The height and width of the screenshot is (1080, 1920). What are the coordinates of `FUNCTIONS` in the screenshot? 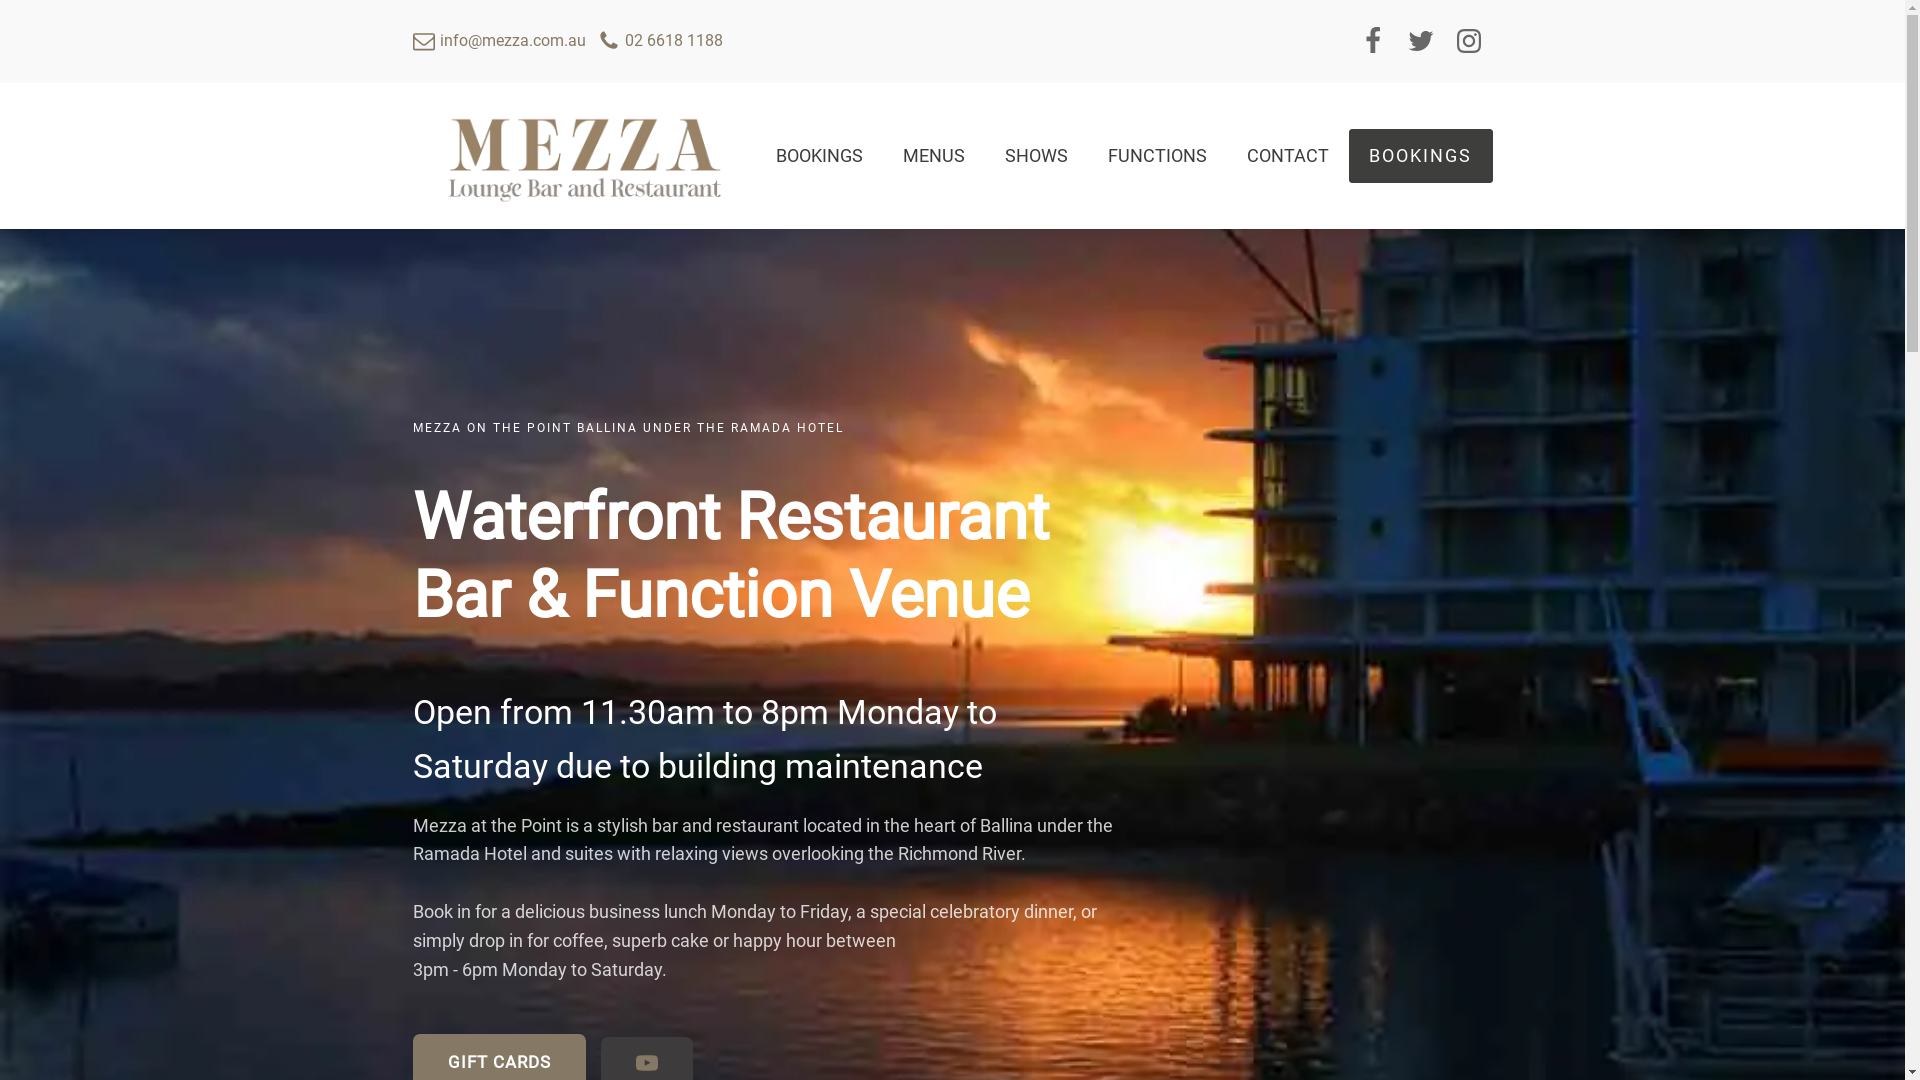 It's located at (1158, 156).